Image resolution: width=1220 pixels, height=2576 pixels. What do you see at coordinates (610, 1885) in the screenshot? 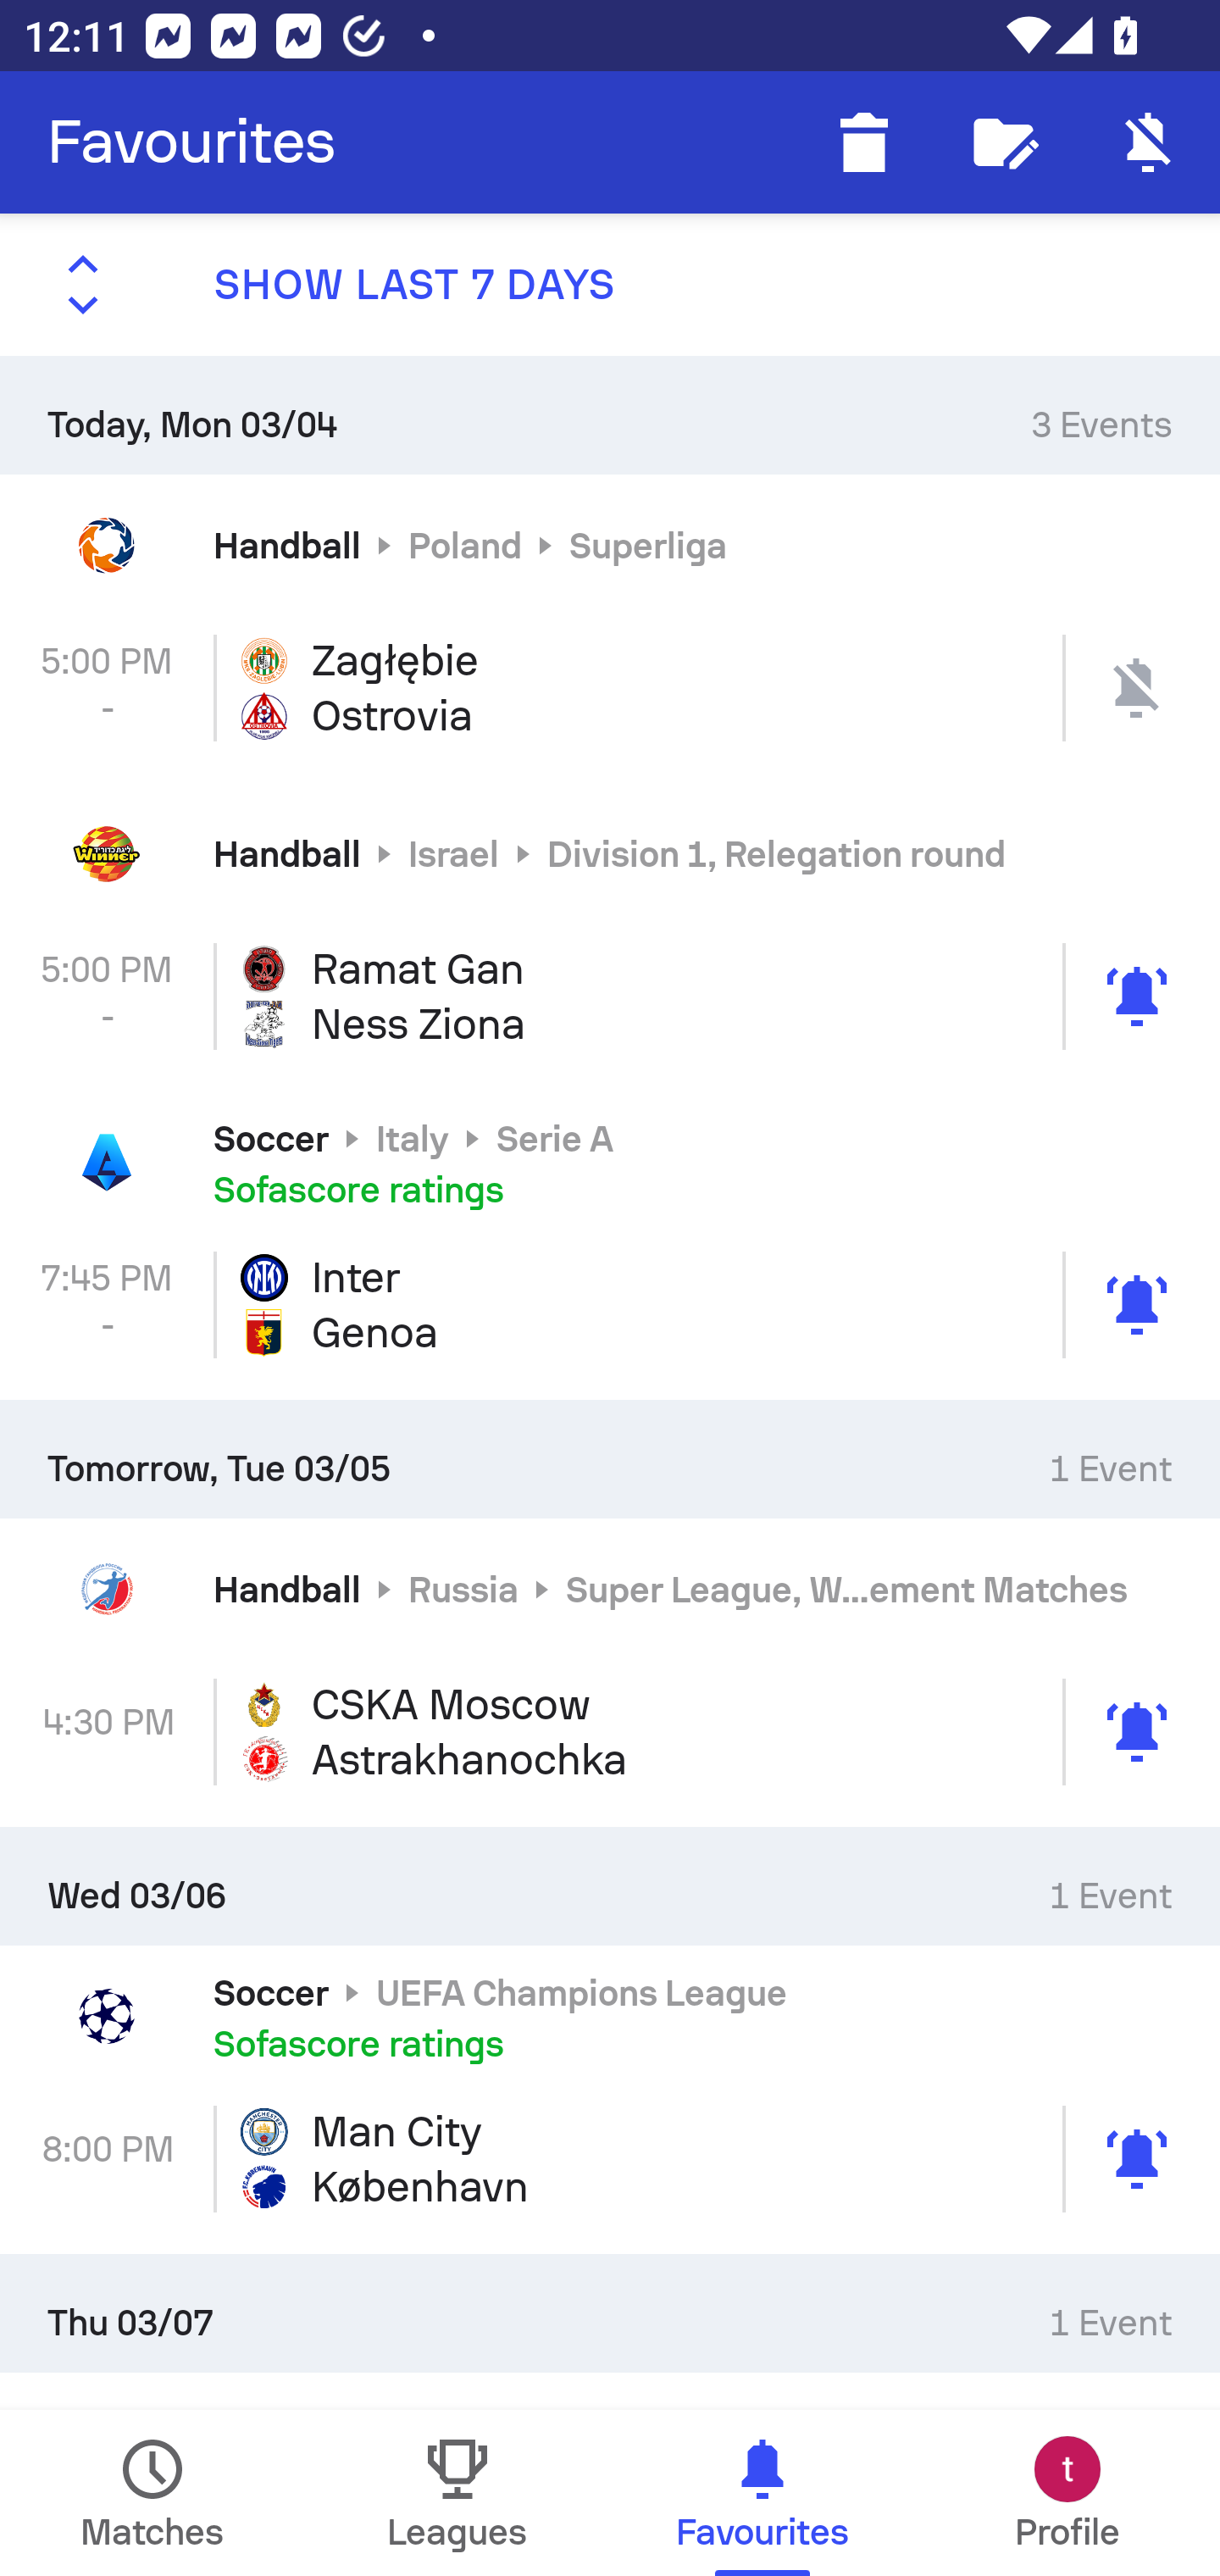
I see `Wed 03/06 1 Event` at bounding box center [610, 1885].